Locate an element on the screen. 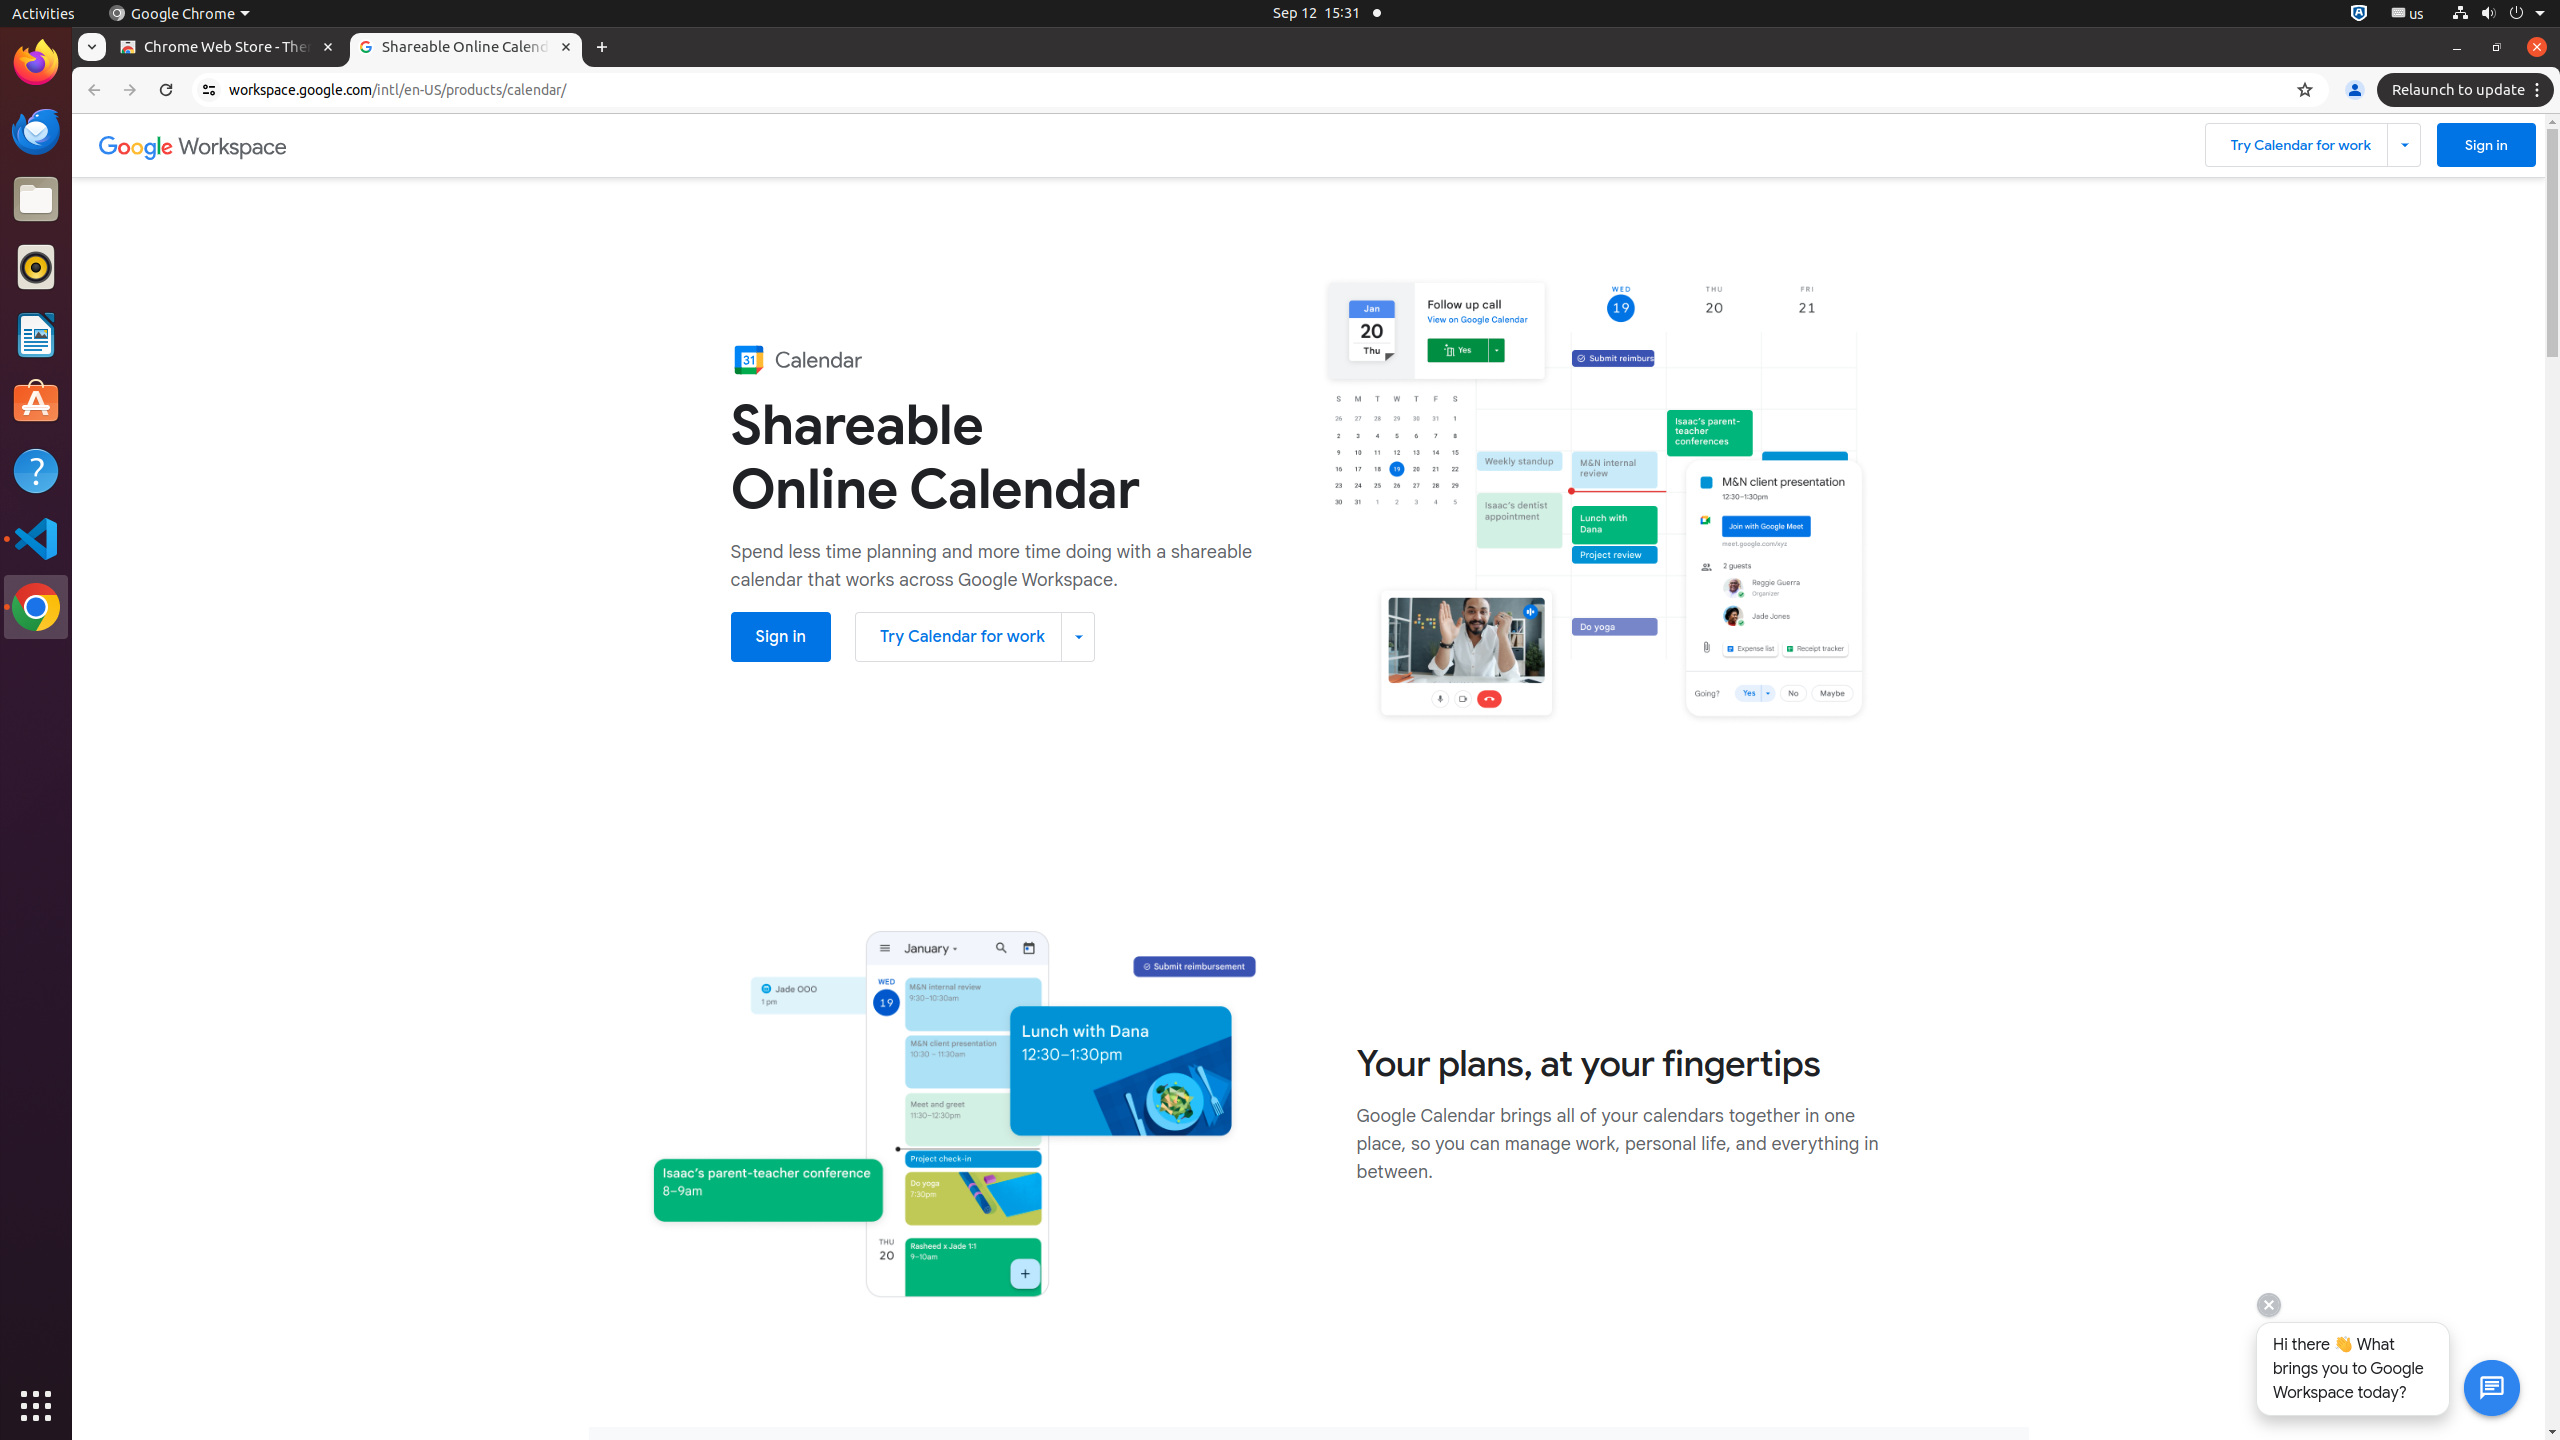  Help is located at coordinates (36, 470).